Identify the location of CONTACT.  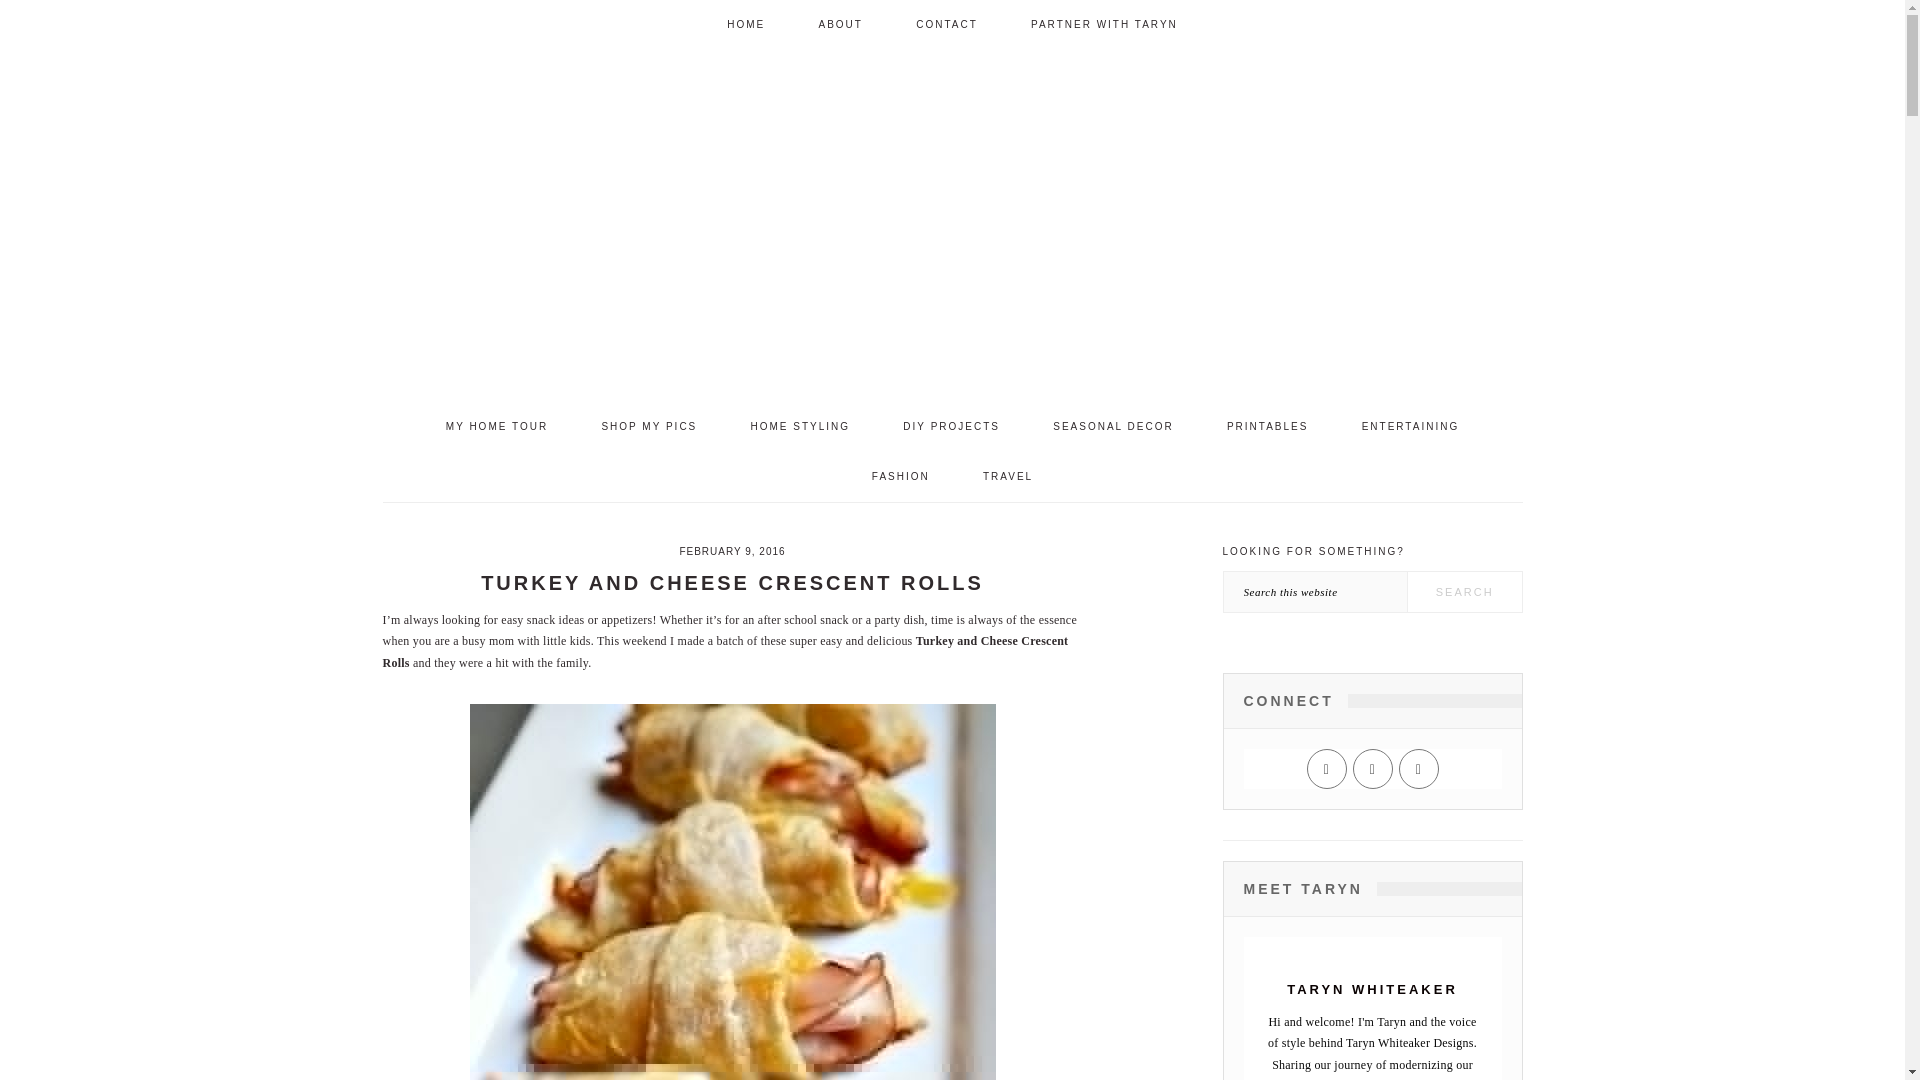
(946, 24).